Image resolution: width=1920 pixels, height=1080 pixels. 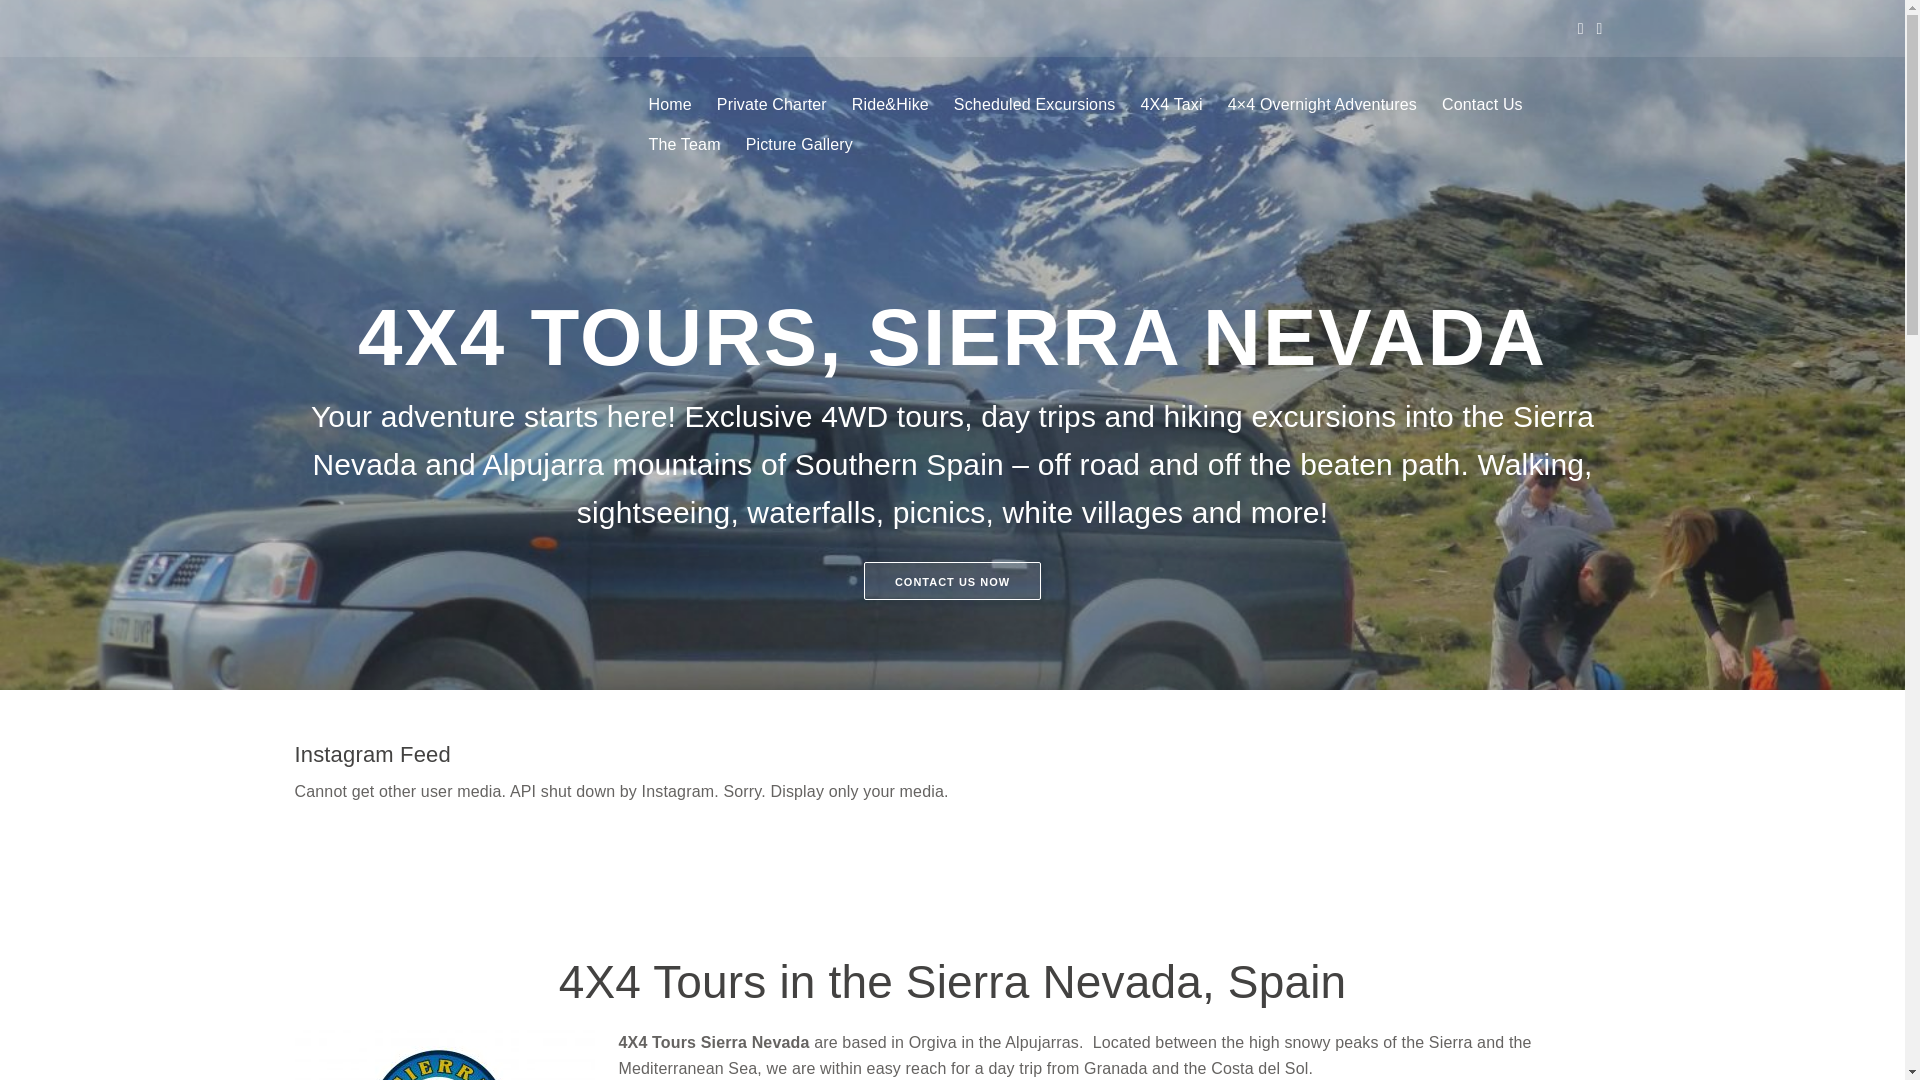 I want to click on 4X4 Taxi, so click(x=1158, y=112).